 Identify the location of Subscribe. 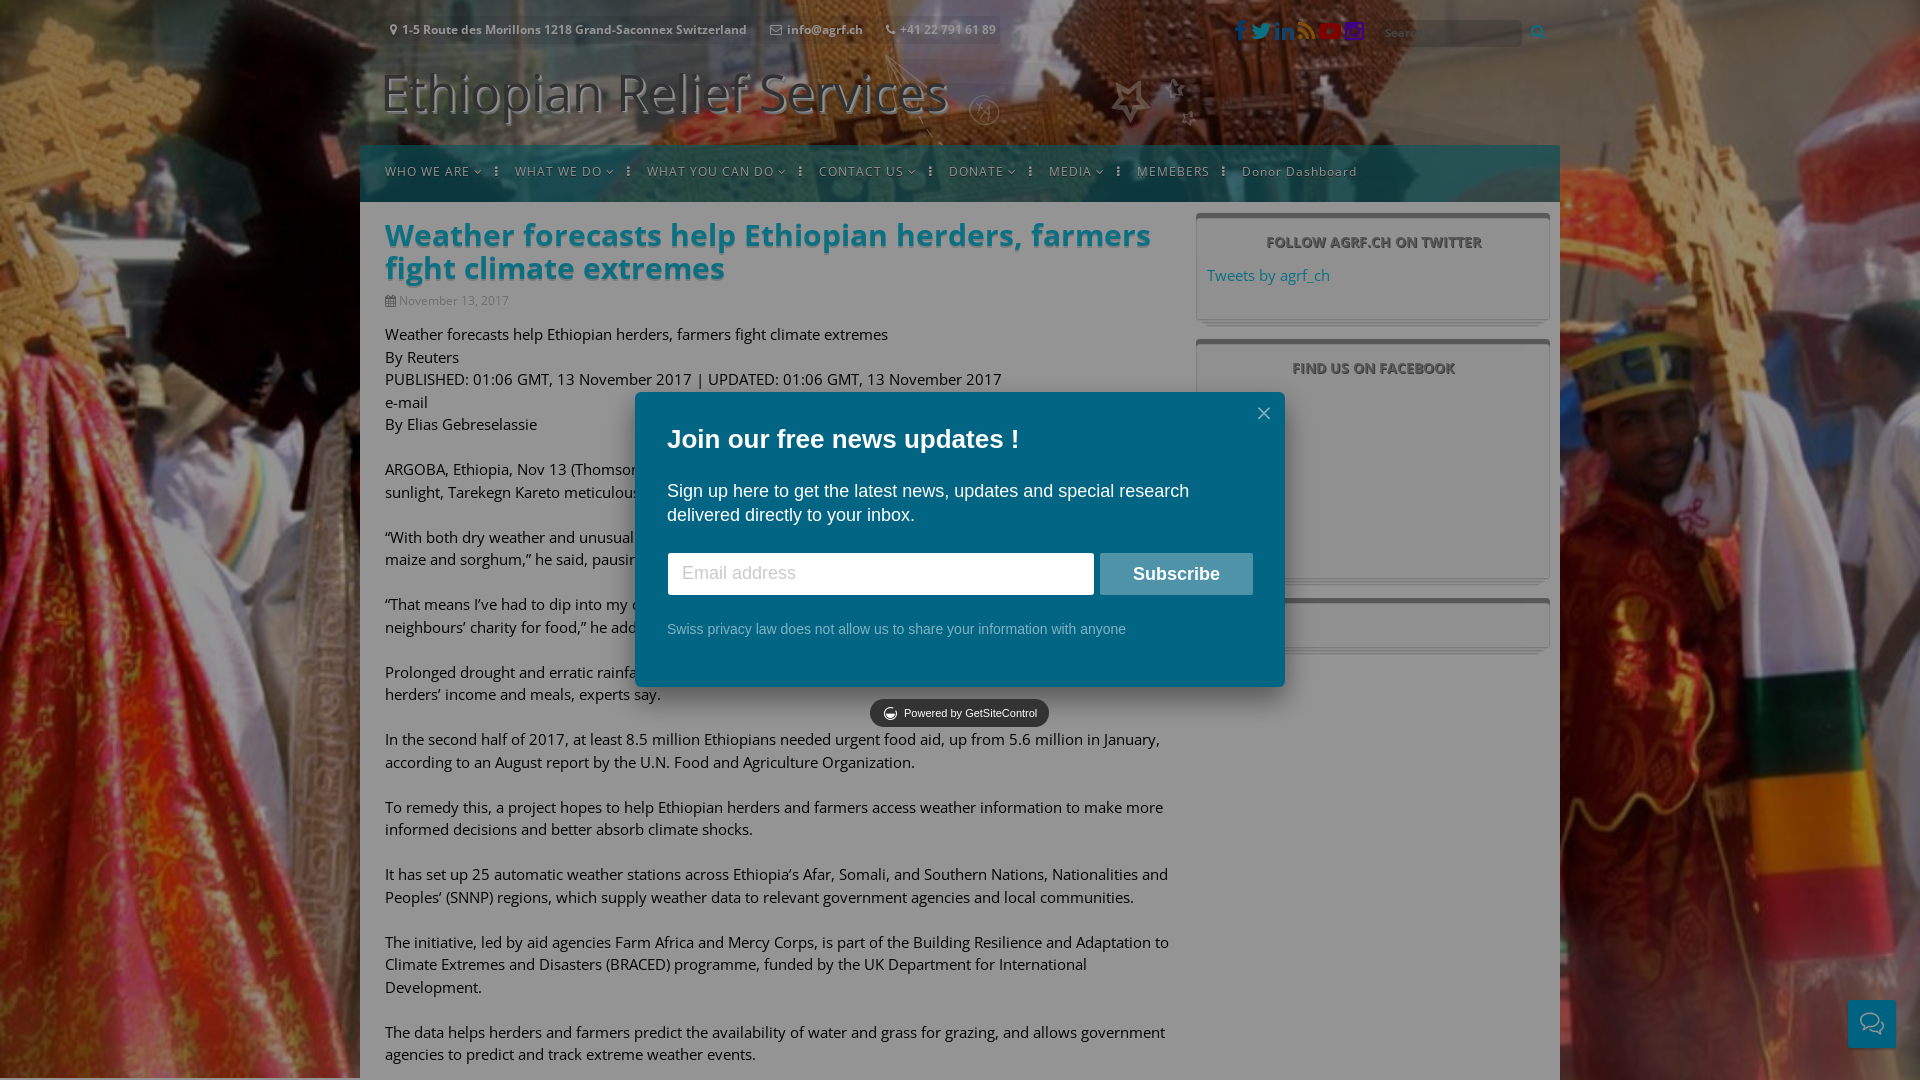
(1176, 574).